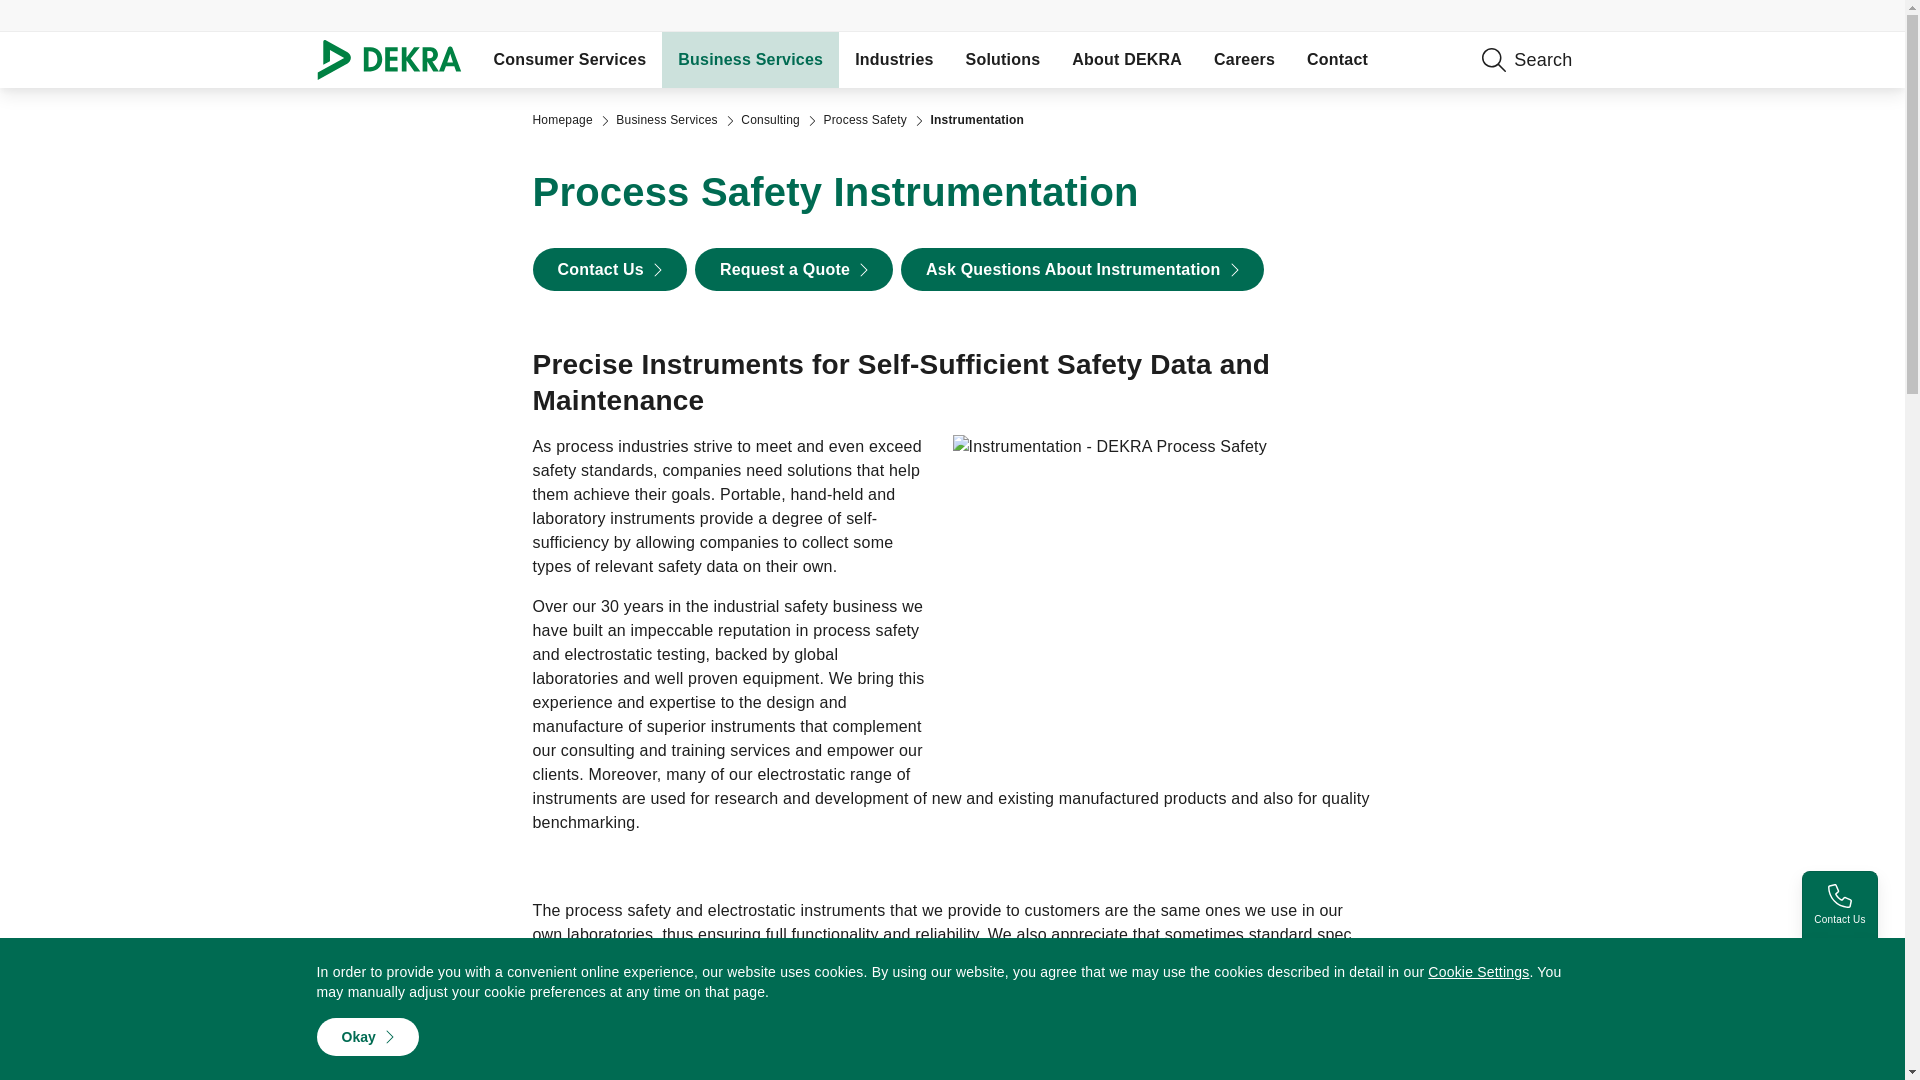  What do you see at coordinates (367, 1037) in the screenshot?
I see `Okay` at bounding box center [367, 1037].